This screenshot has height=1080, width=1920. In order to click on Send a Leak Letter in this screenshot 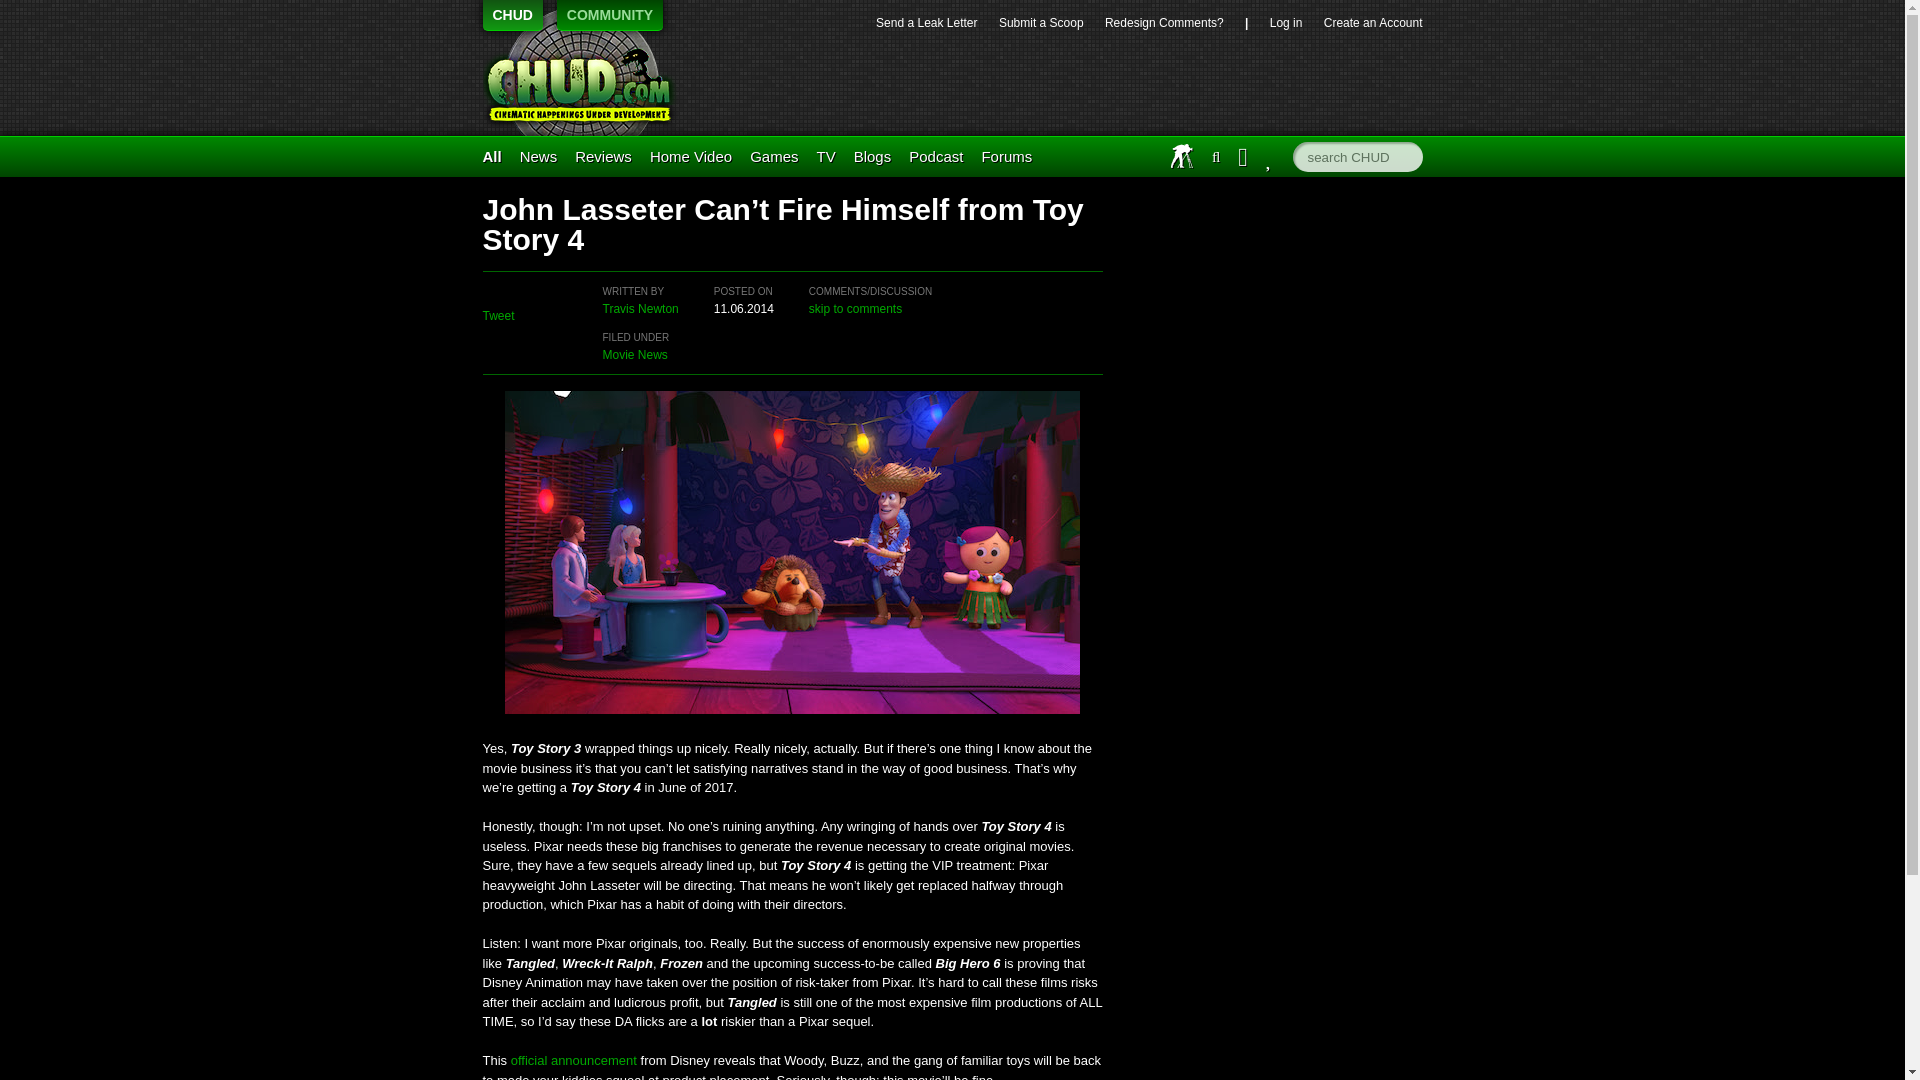, I will do `click(926, 23)`.